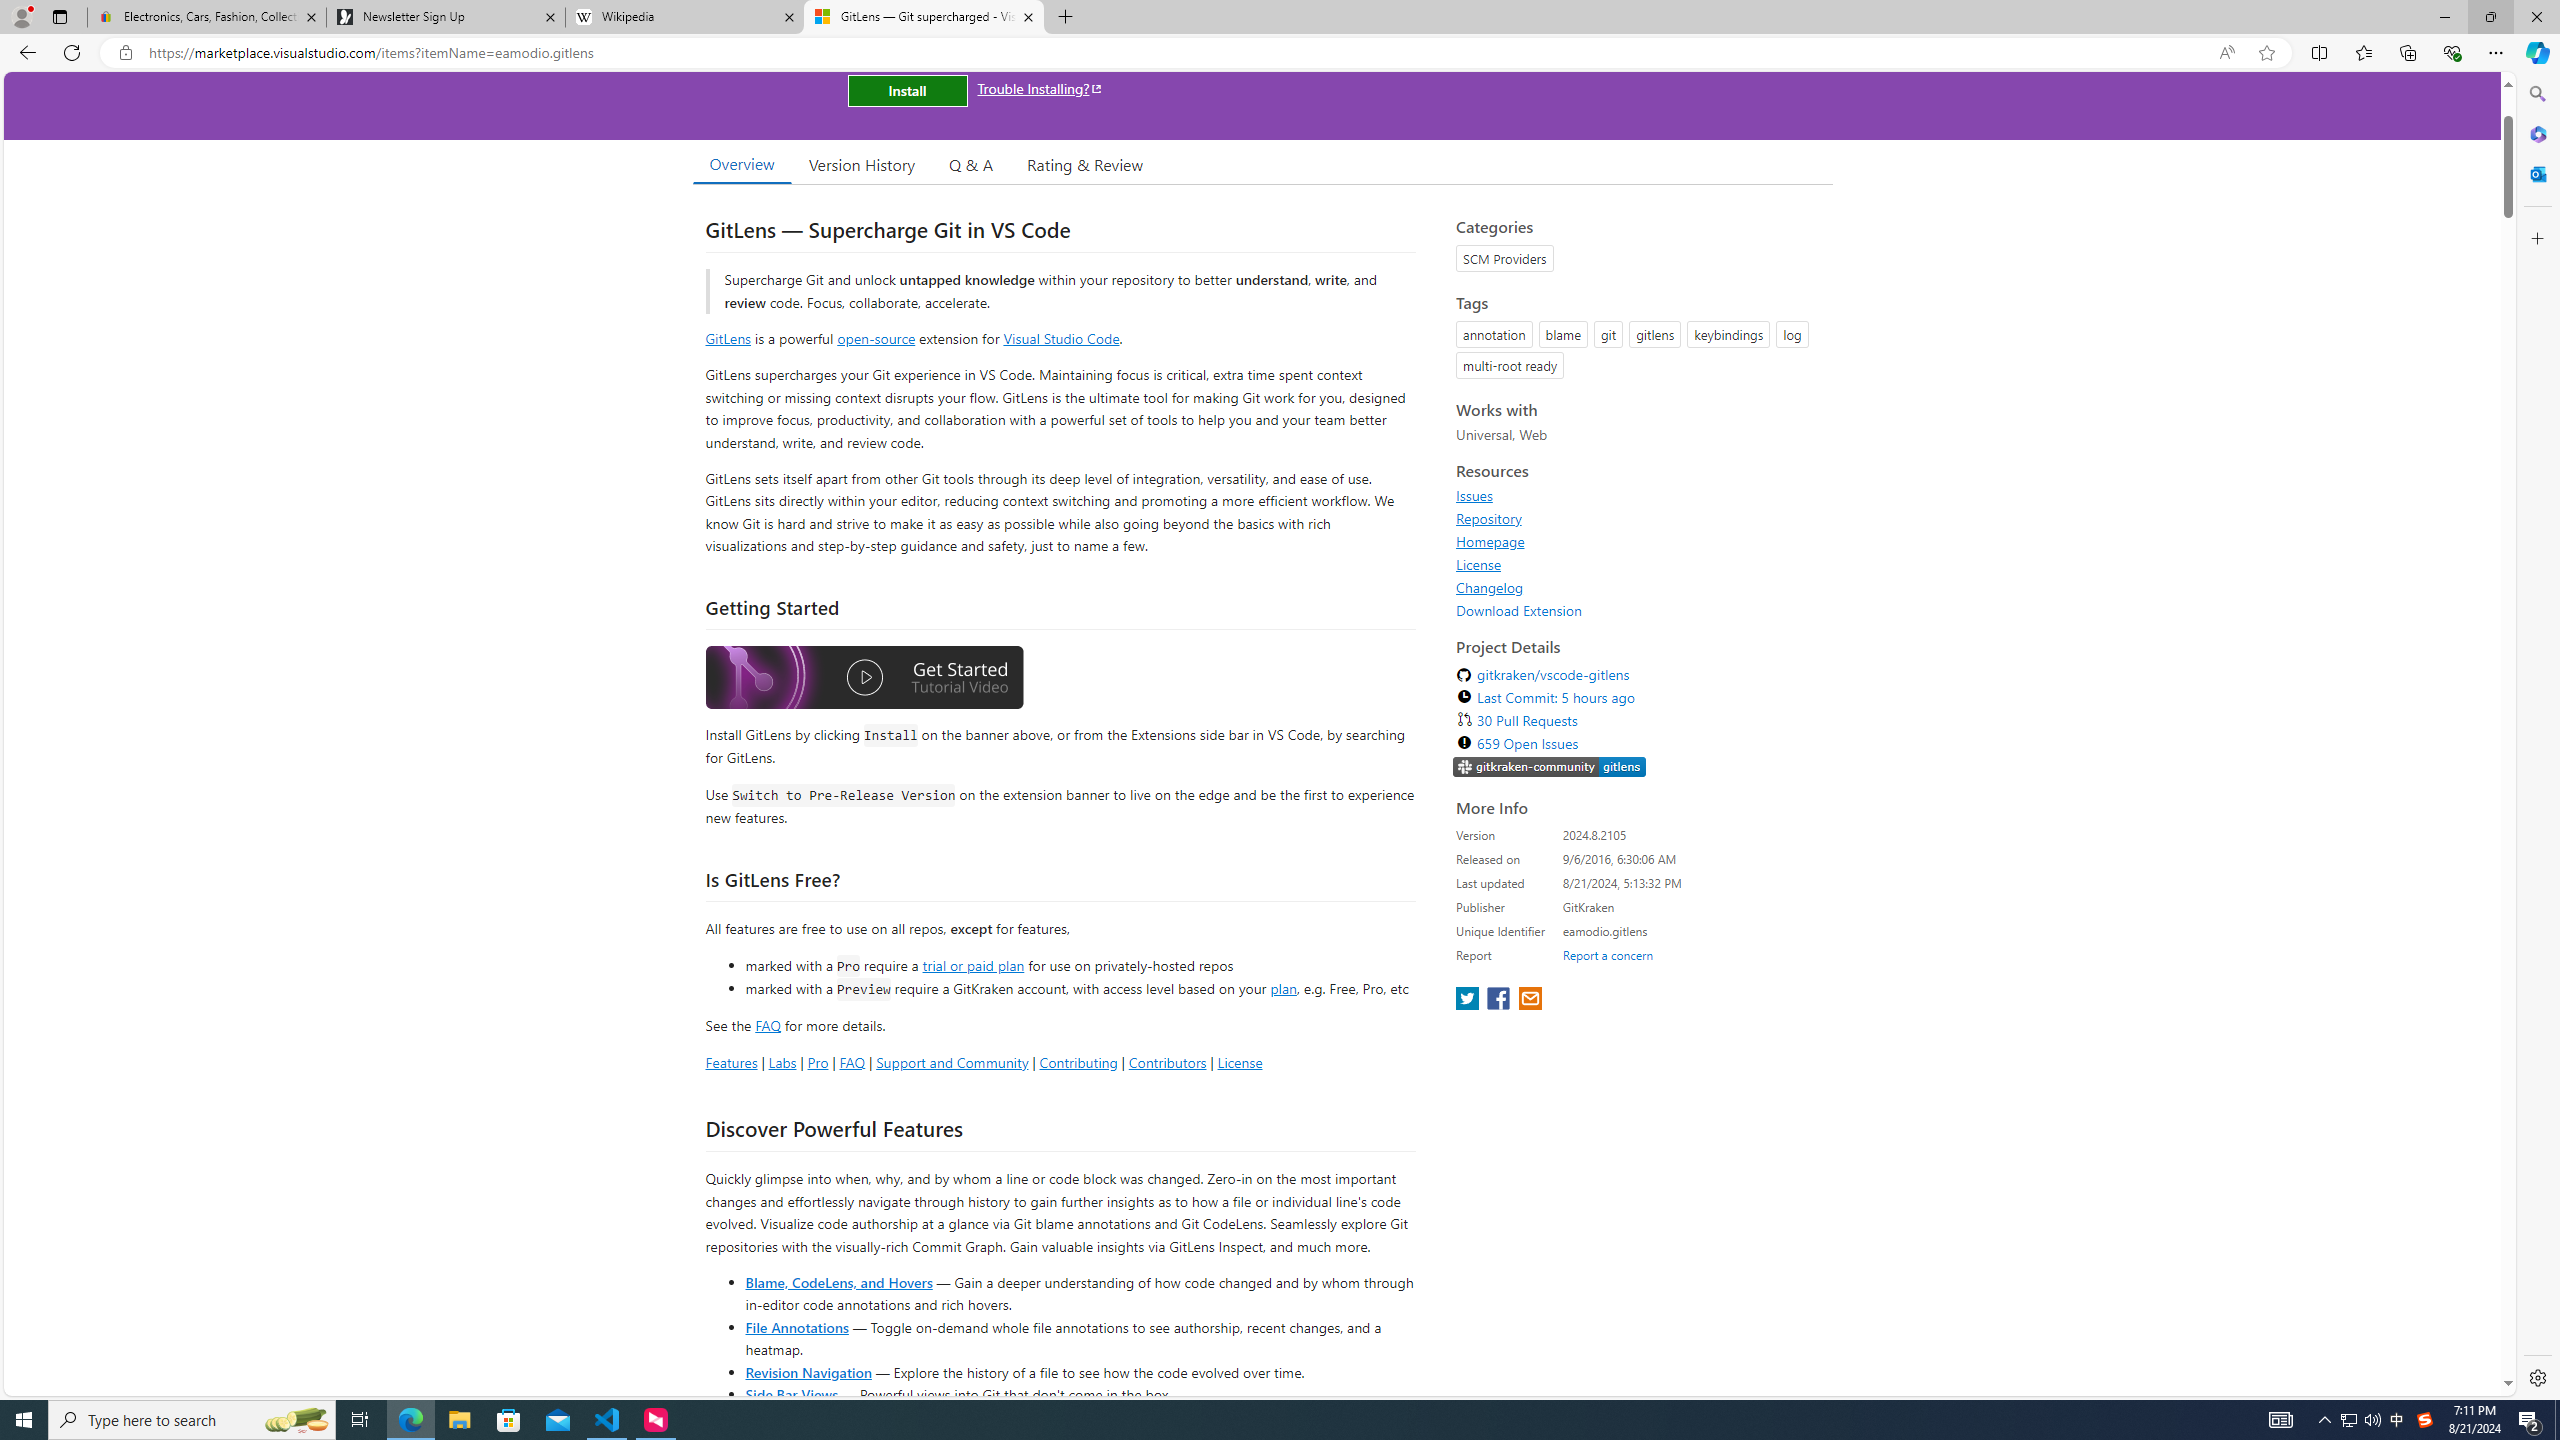  Describe the element at coordinates (790, 1394) in the screenshot. I see `Side Bar Views` at that location.